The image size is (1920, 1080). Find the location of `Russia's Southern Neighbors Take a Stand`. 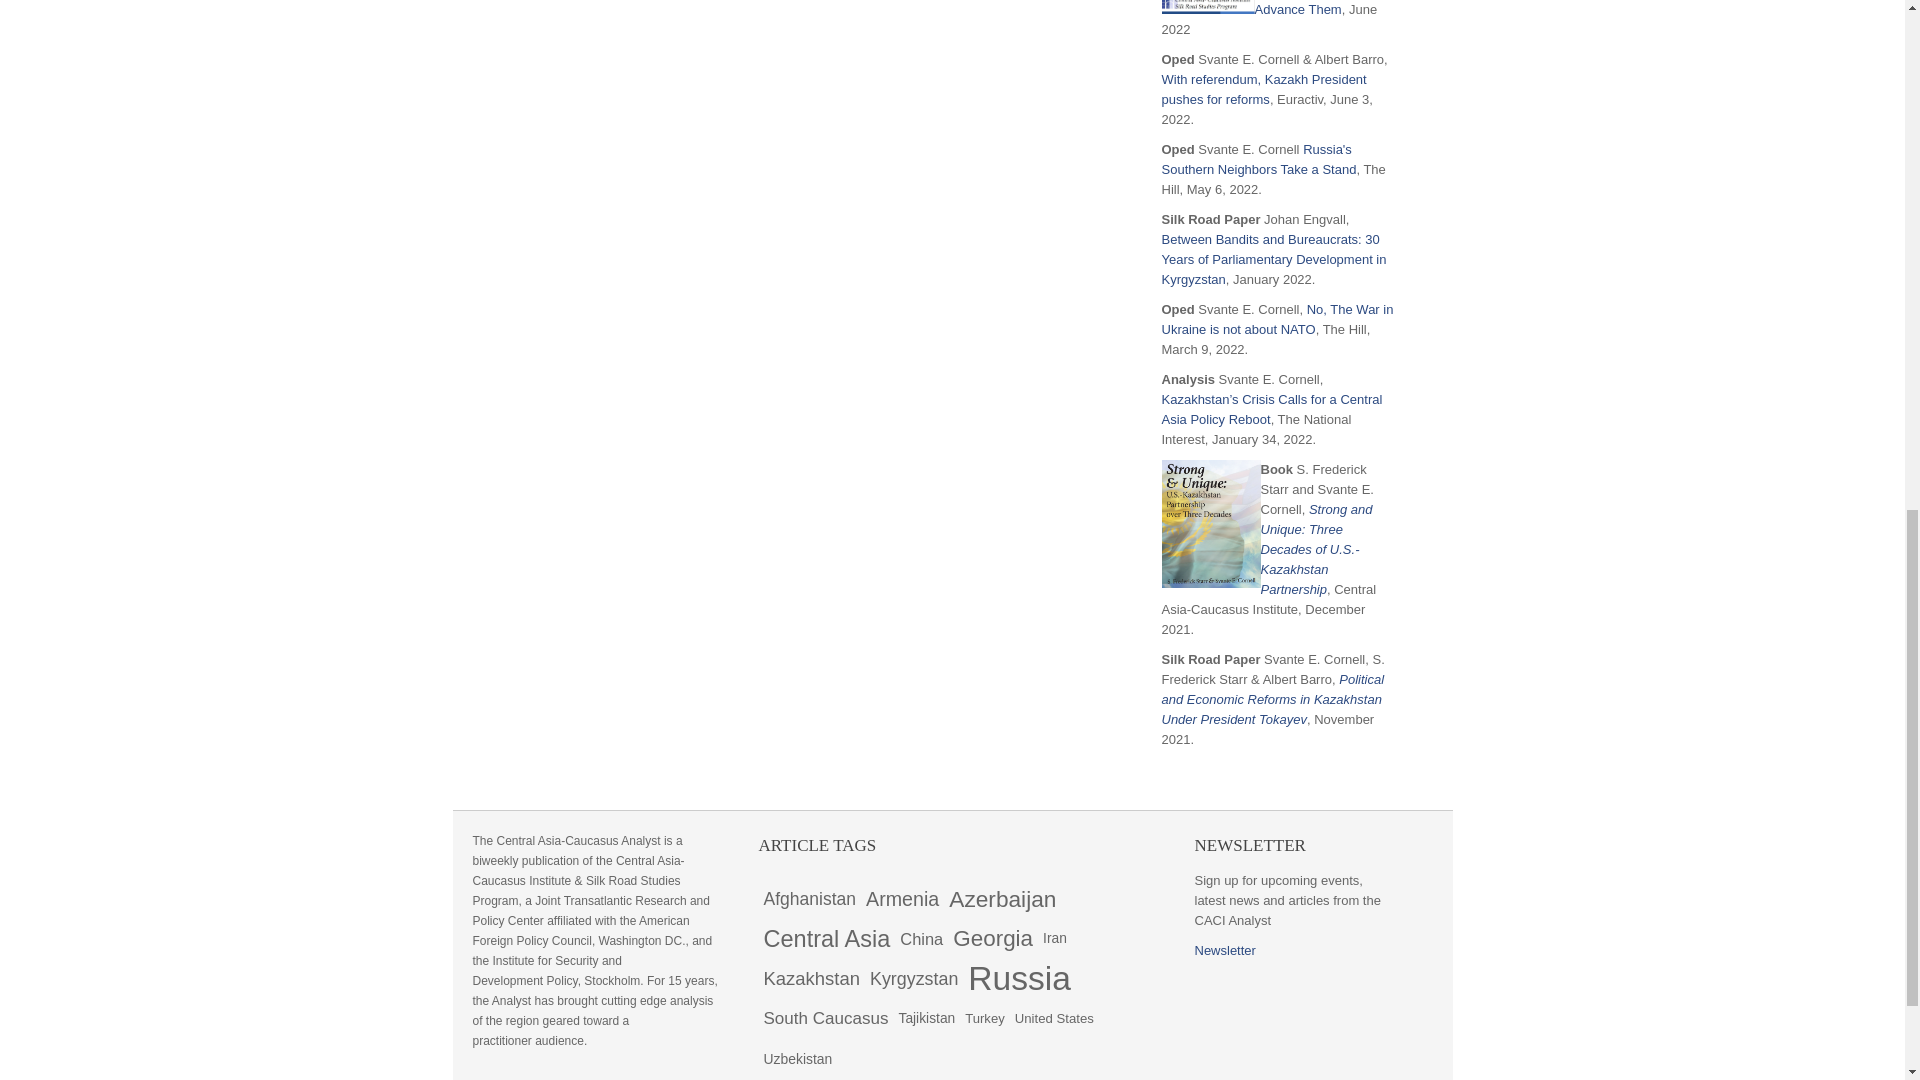

Russia's Southern Neighbors Take a Stand is located at coordinates (1259, 159).